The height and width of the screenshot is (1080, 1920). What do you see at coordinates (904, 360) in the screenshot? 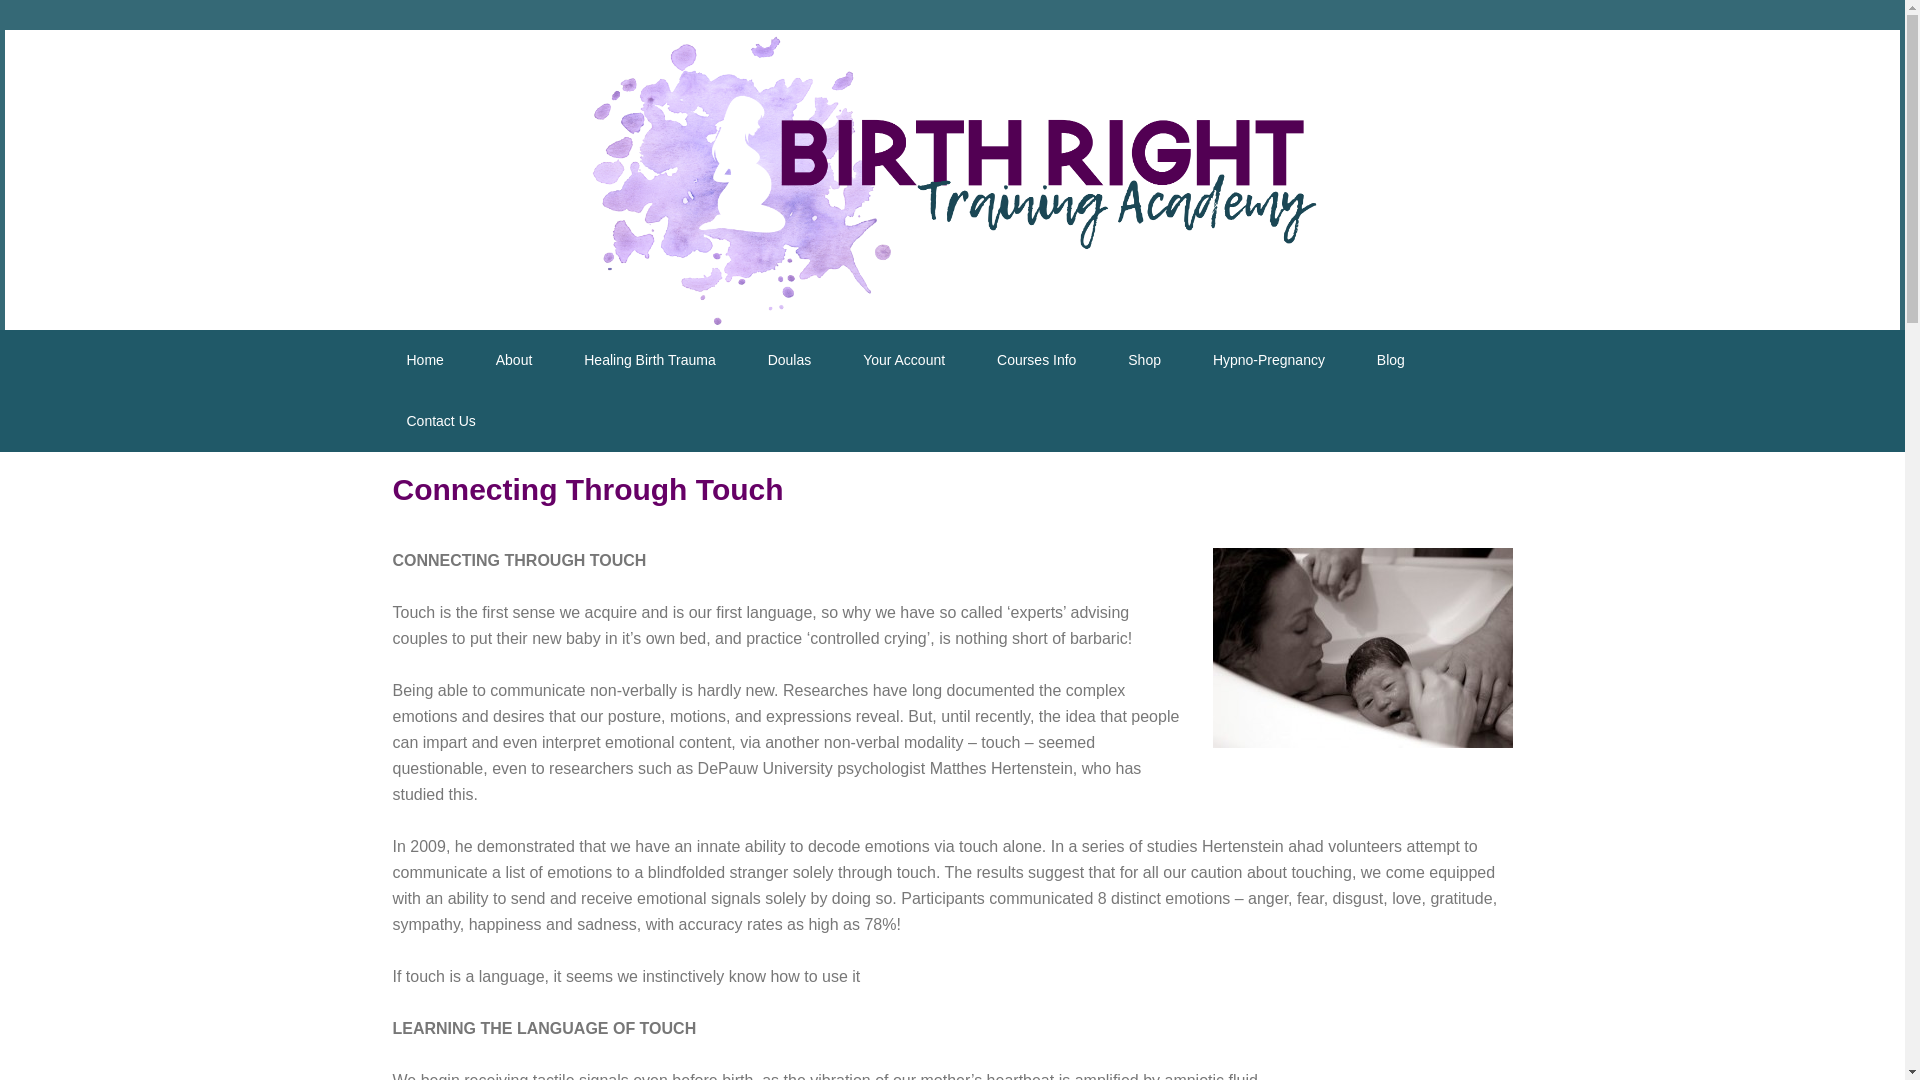
I see `Your Account` at bounding box center [904, 360].